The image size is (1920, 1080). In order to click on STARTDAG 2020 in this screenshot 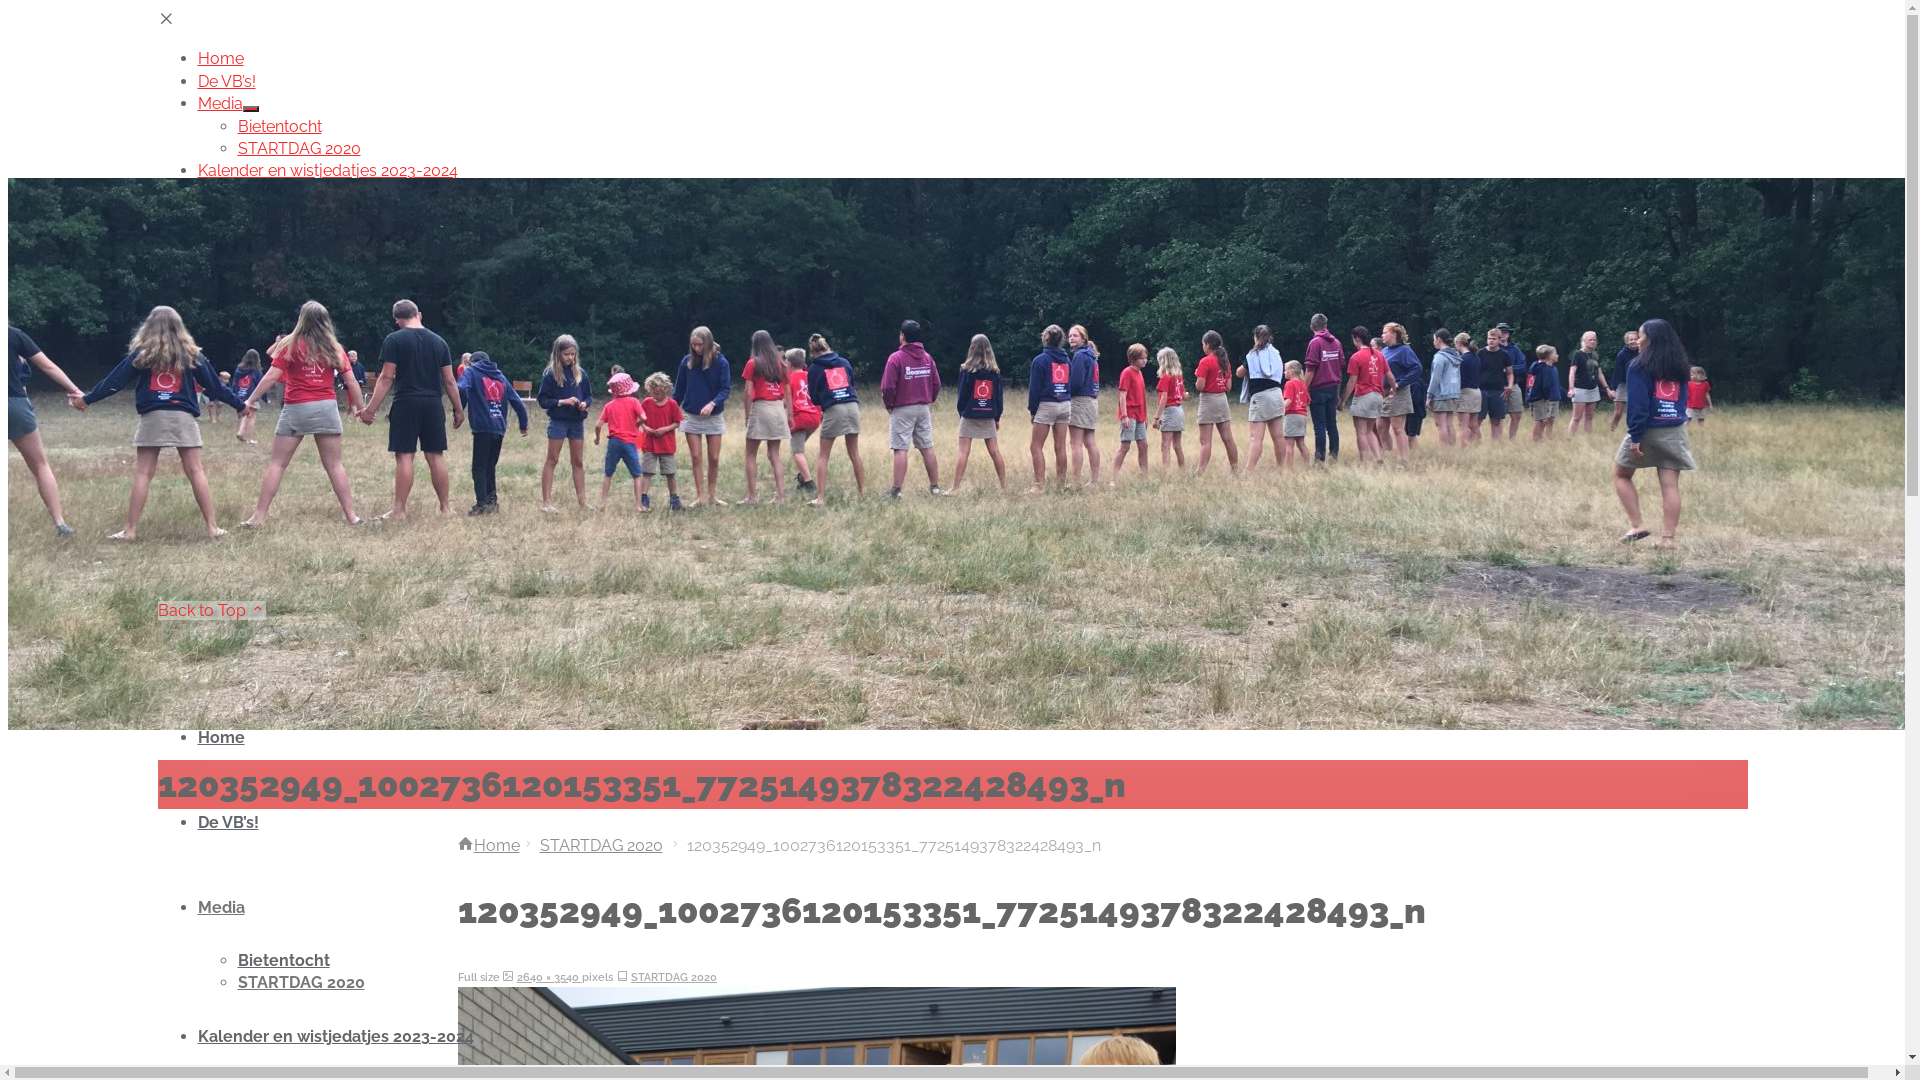, I will do `click(674, 977)`.